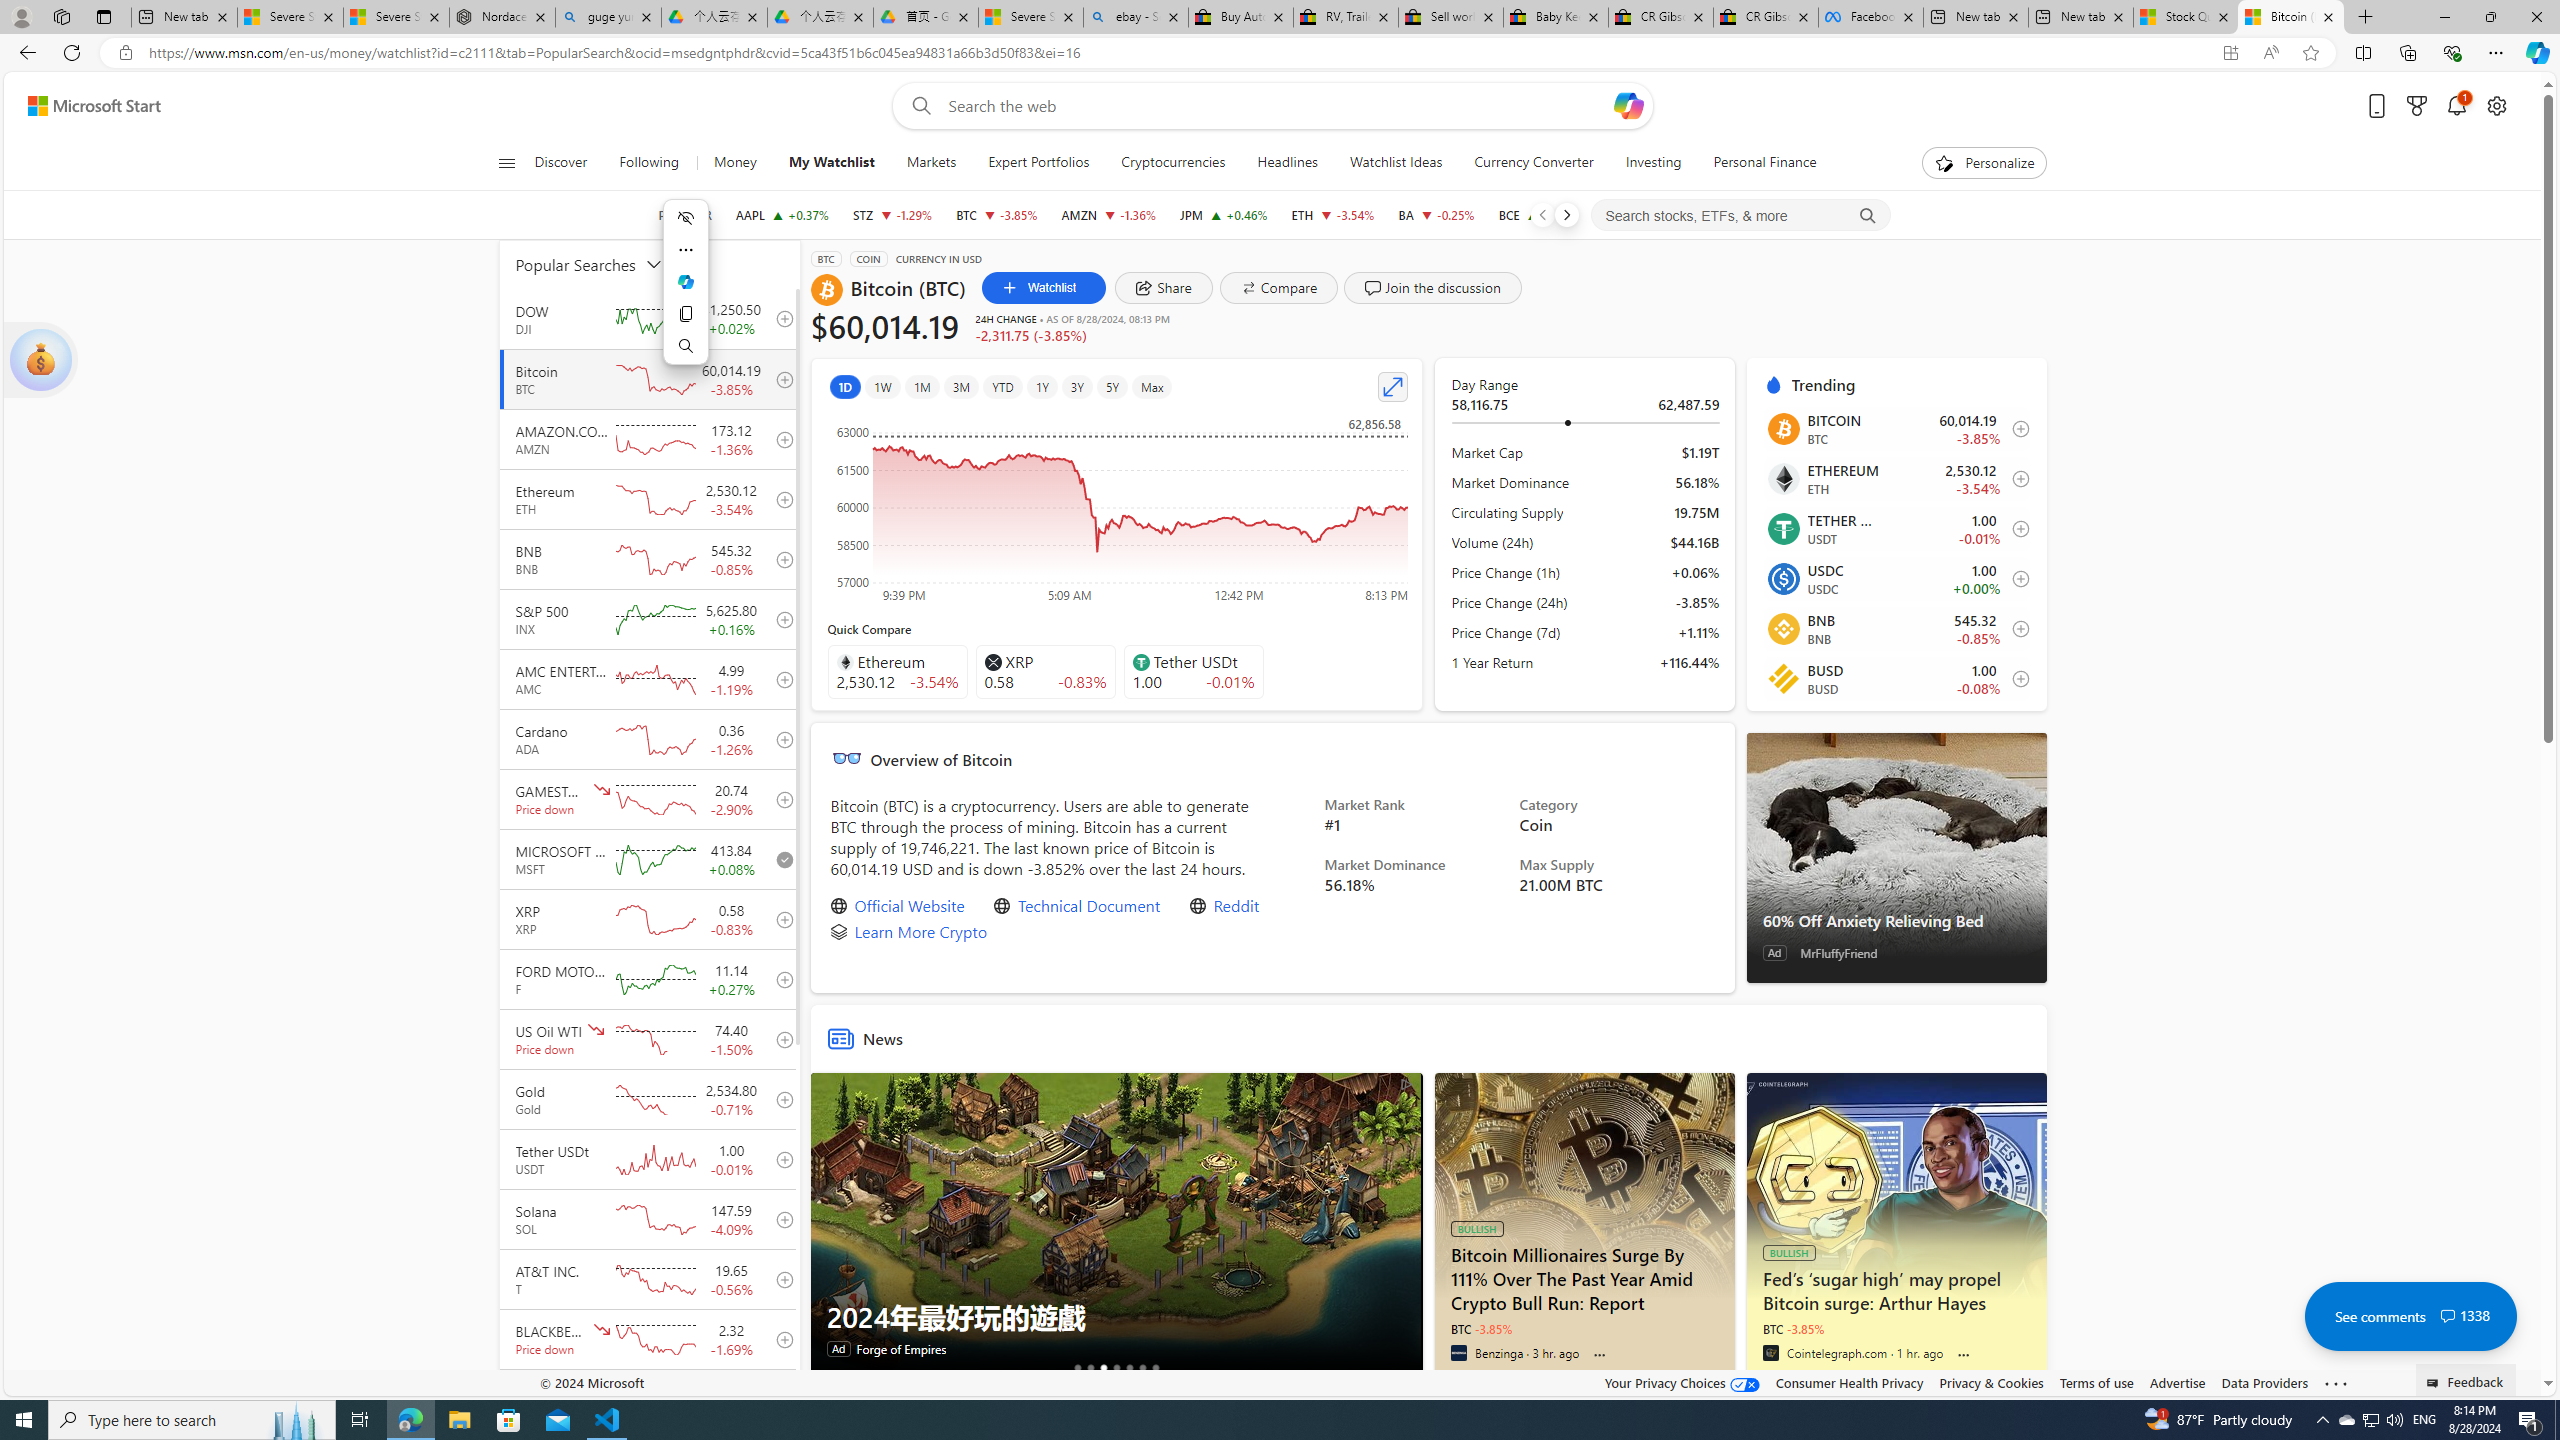  Describe the element at coordinates (1896, 528) in the screenshot. I see `USDT Tether USDt decrease 1.00 -0.00 -0.01% itemundefined` at that location.